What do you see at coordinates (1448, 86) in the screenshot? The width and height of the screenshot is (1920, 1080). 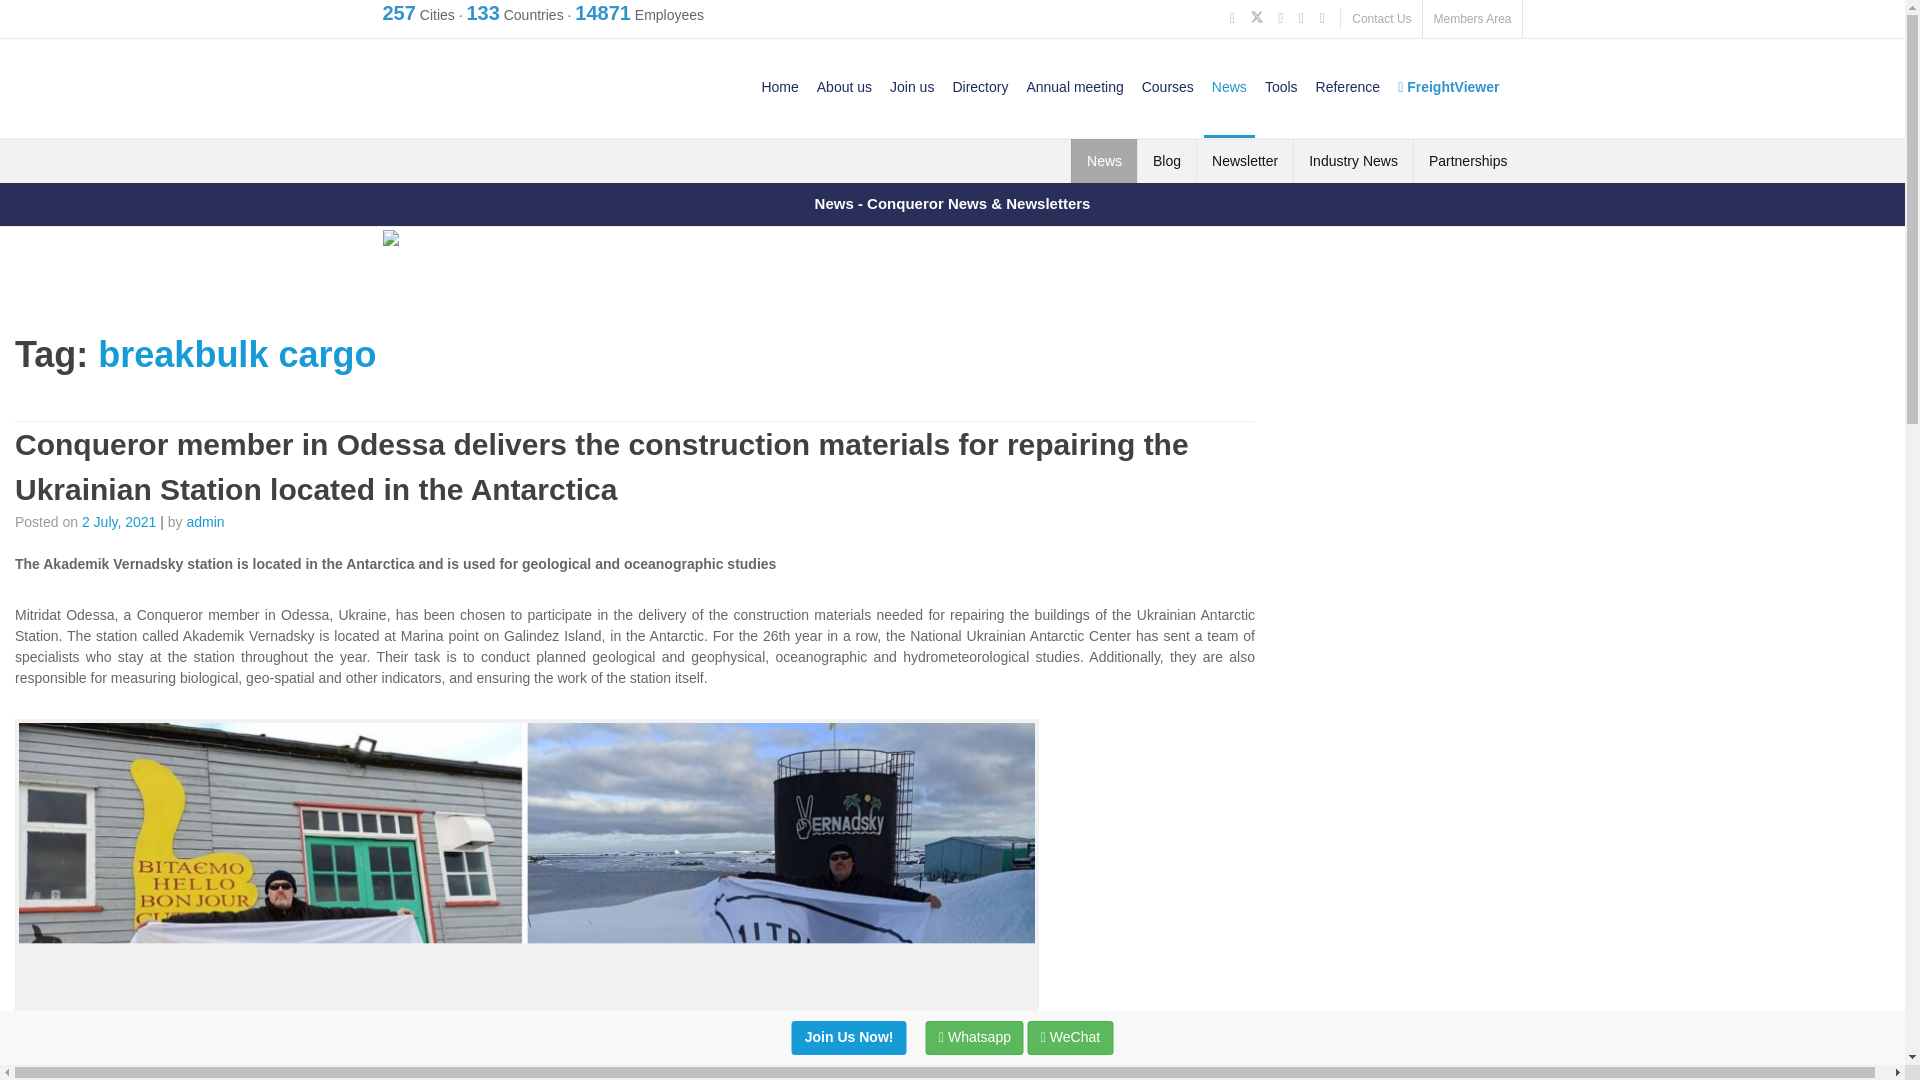 I see `FreightViewer` at bounding box center [1448, 86].